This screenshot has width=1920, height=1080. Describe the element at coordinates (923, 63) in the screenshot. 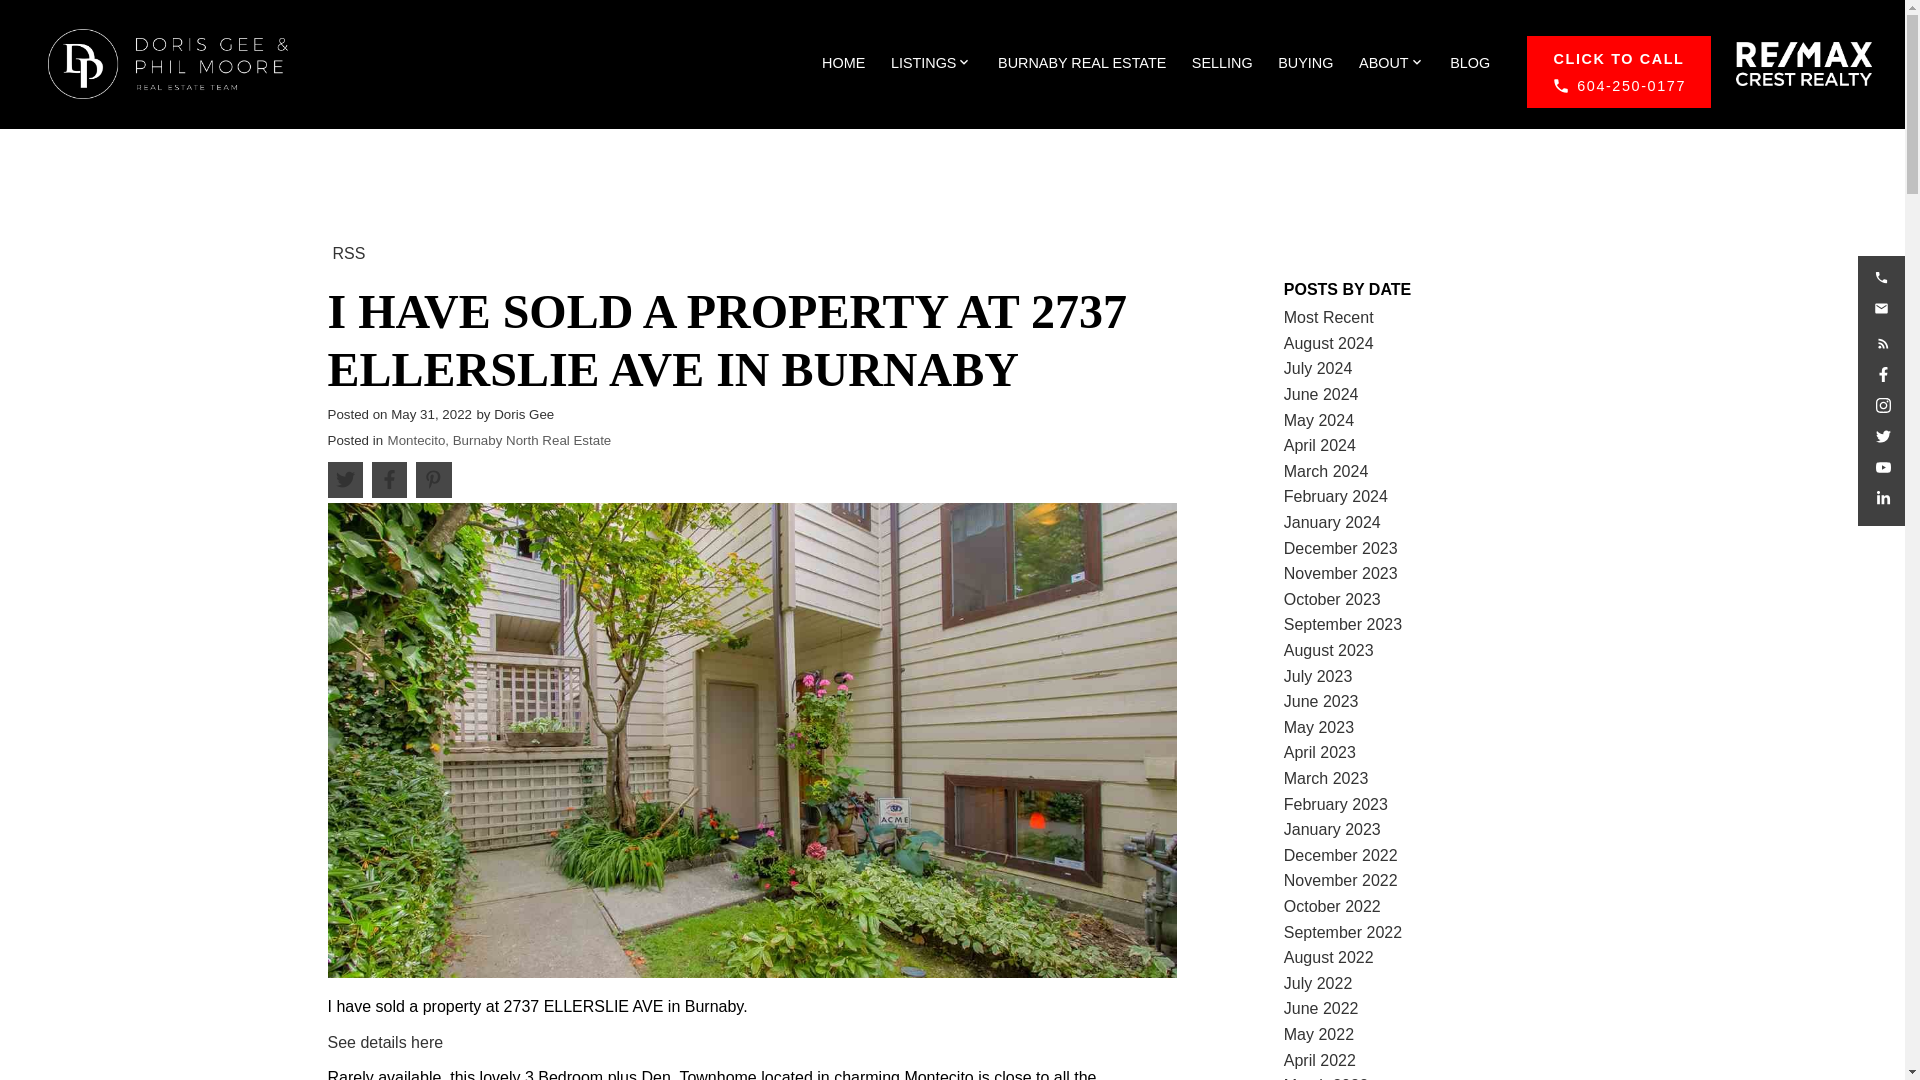

I see `LISTINGS` at that location.